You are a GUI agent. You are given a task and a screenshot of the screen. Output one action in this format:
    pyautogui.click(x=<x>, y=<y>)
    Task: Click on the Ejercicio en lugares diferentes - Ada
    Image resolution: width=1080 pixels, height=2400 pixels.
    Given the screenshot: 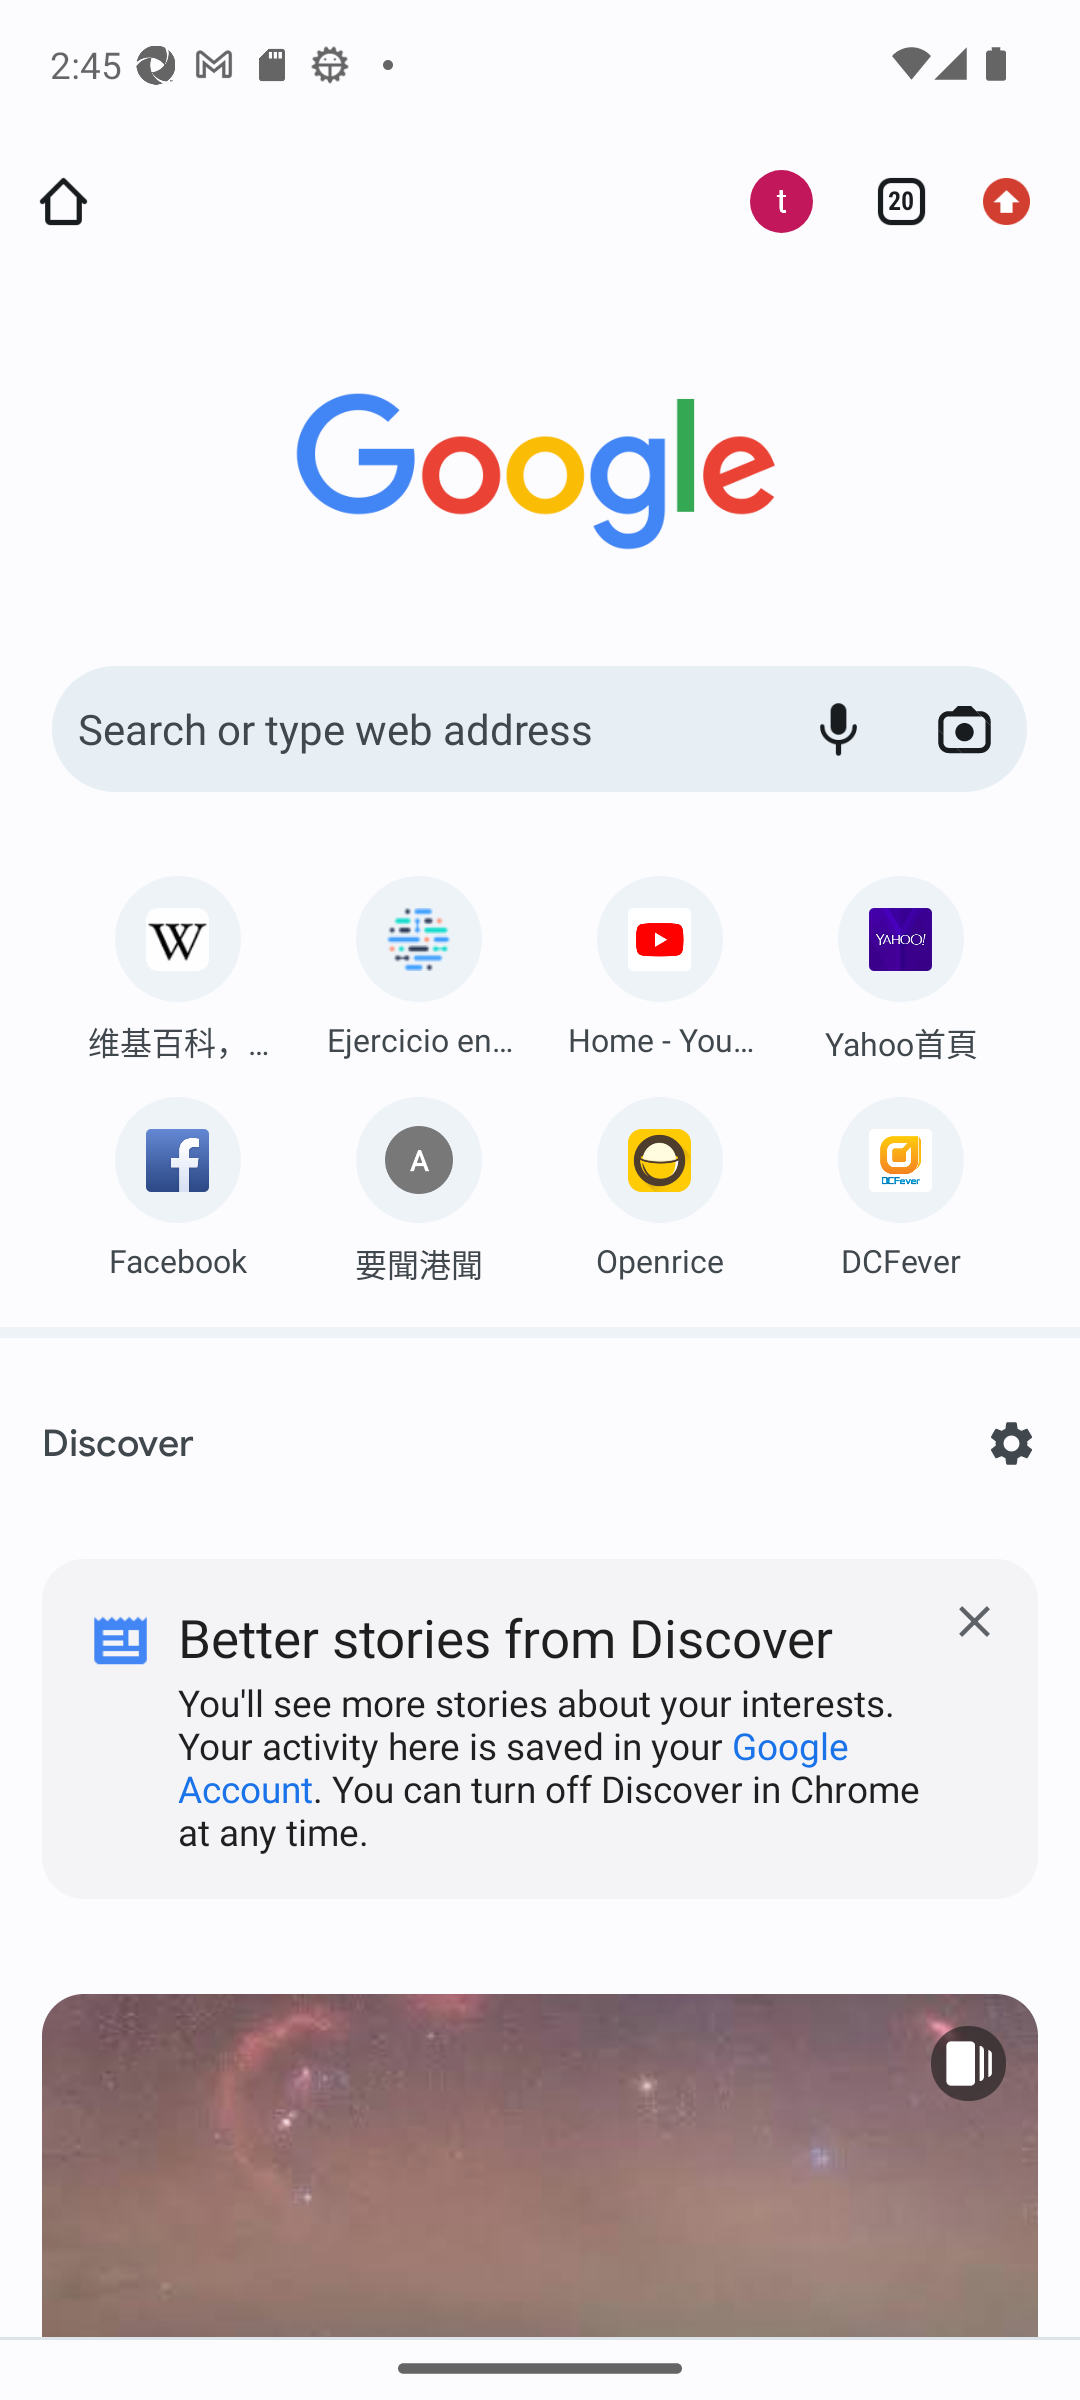 What is the action you would take?
    pyautogui.click(x=418, y=960)
    